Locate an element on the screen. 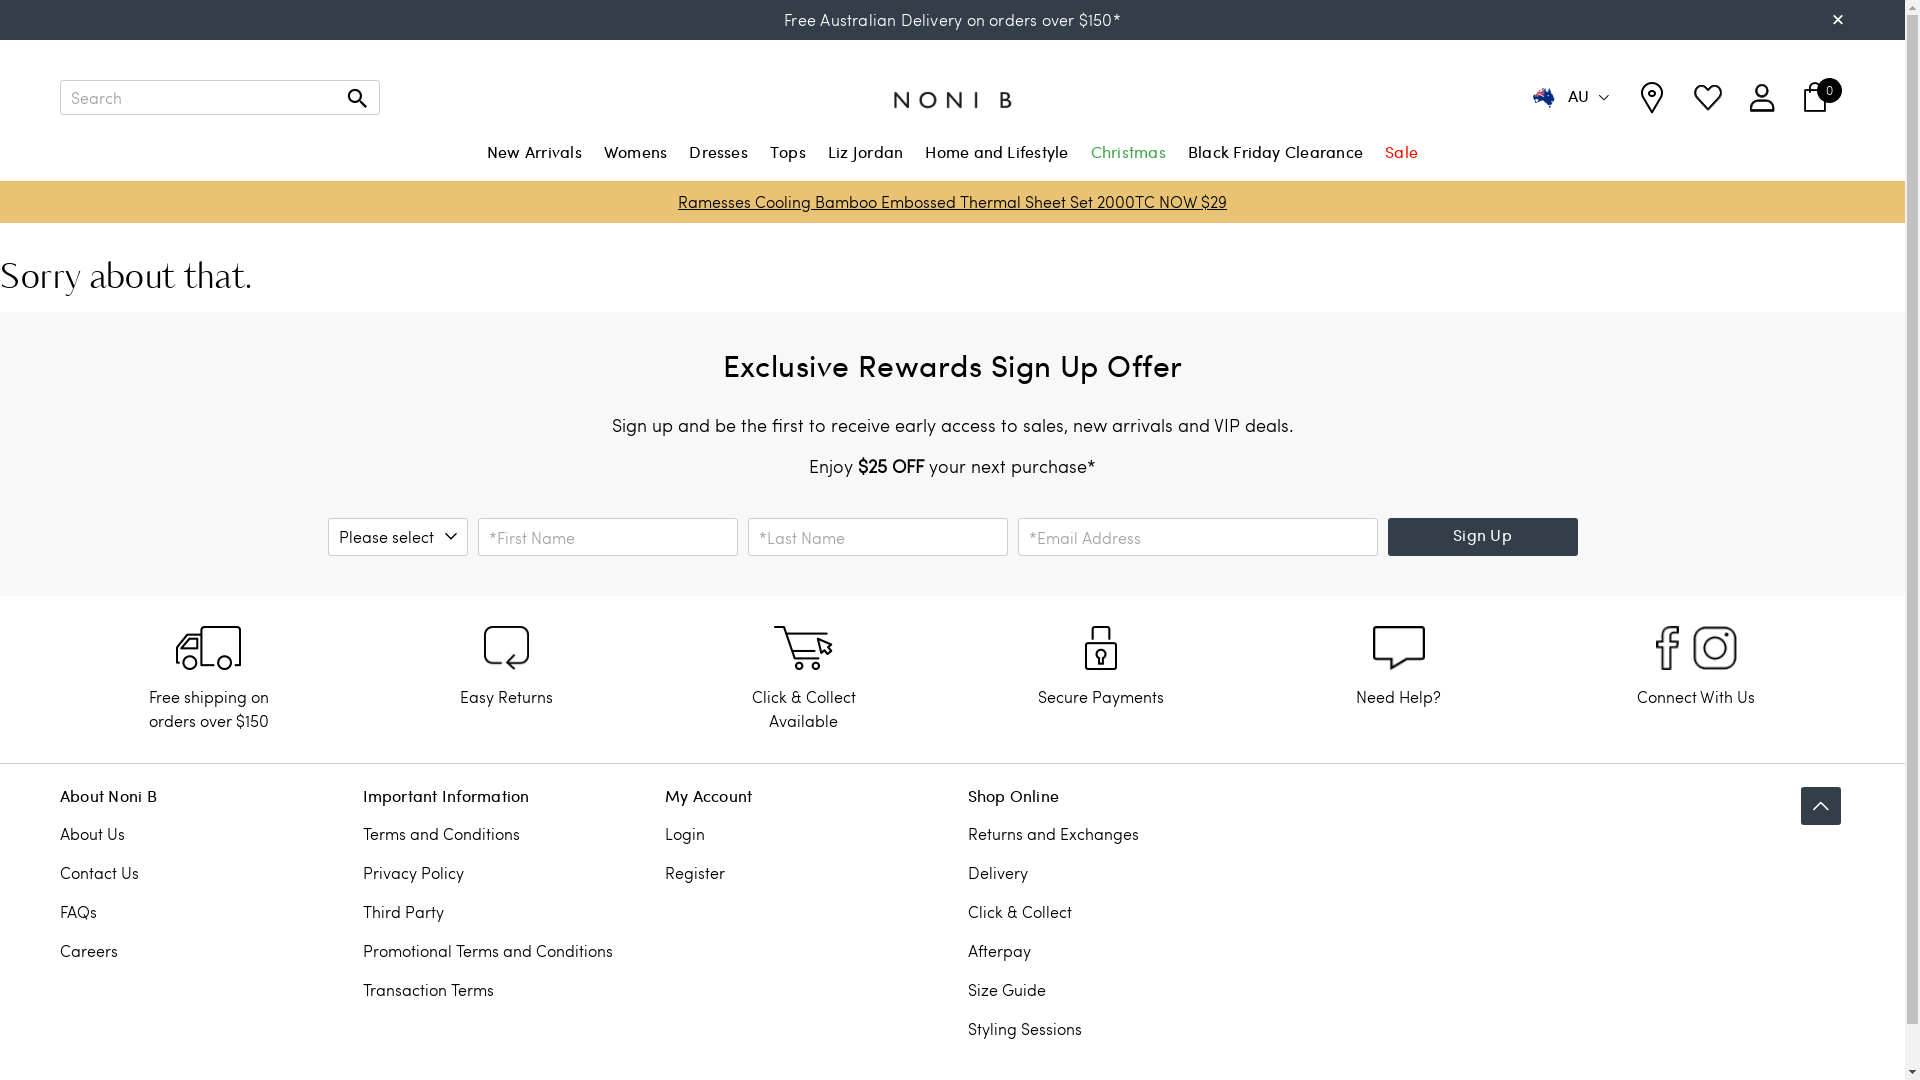 This screenshot has height=1080, width=1920. Styling Sessions is located at coordinates (1025, 1028).